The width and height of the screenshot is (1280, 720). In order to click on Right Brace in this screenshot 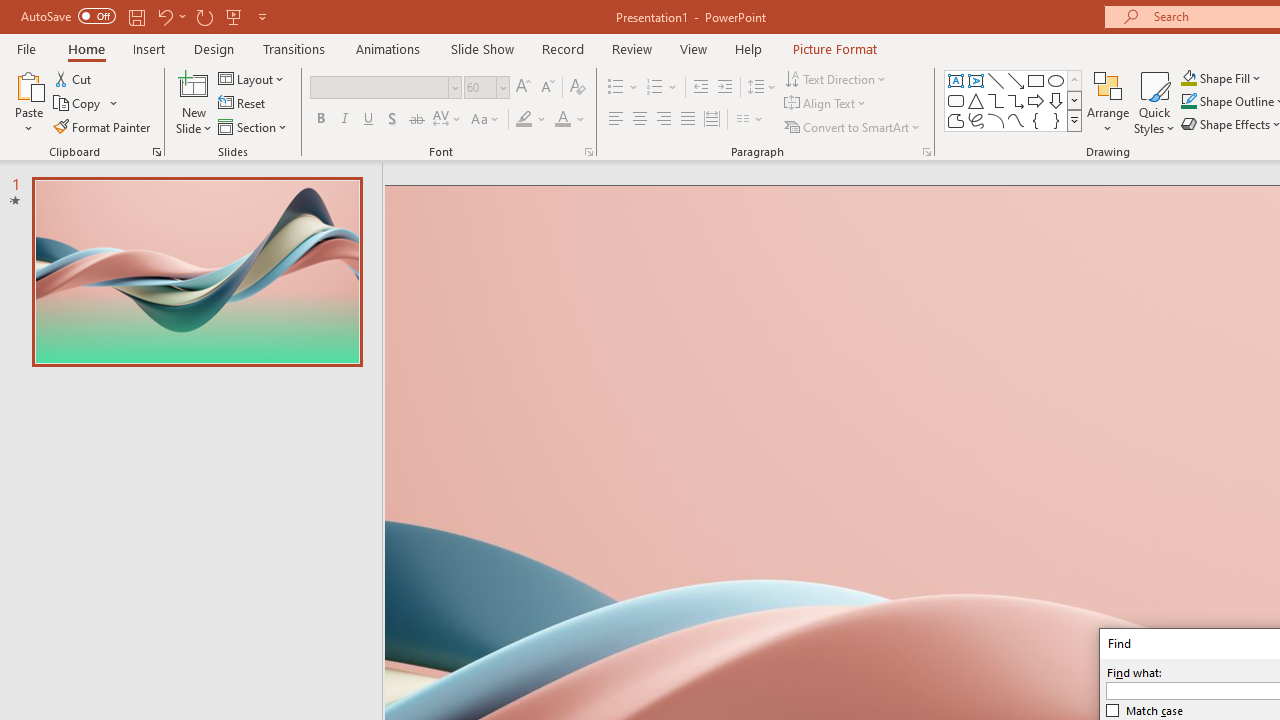, I will do `click(1056, 120)`.